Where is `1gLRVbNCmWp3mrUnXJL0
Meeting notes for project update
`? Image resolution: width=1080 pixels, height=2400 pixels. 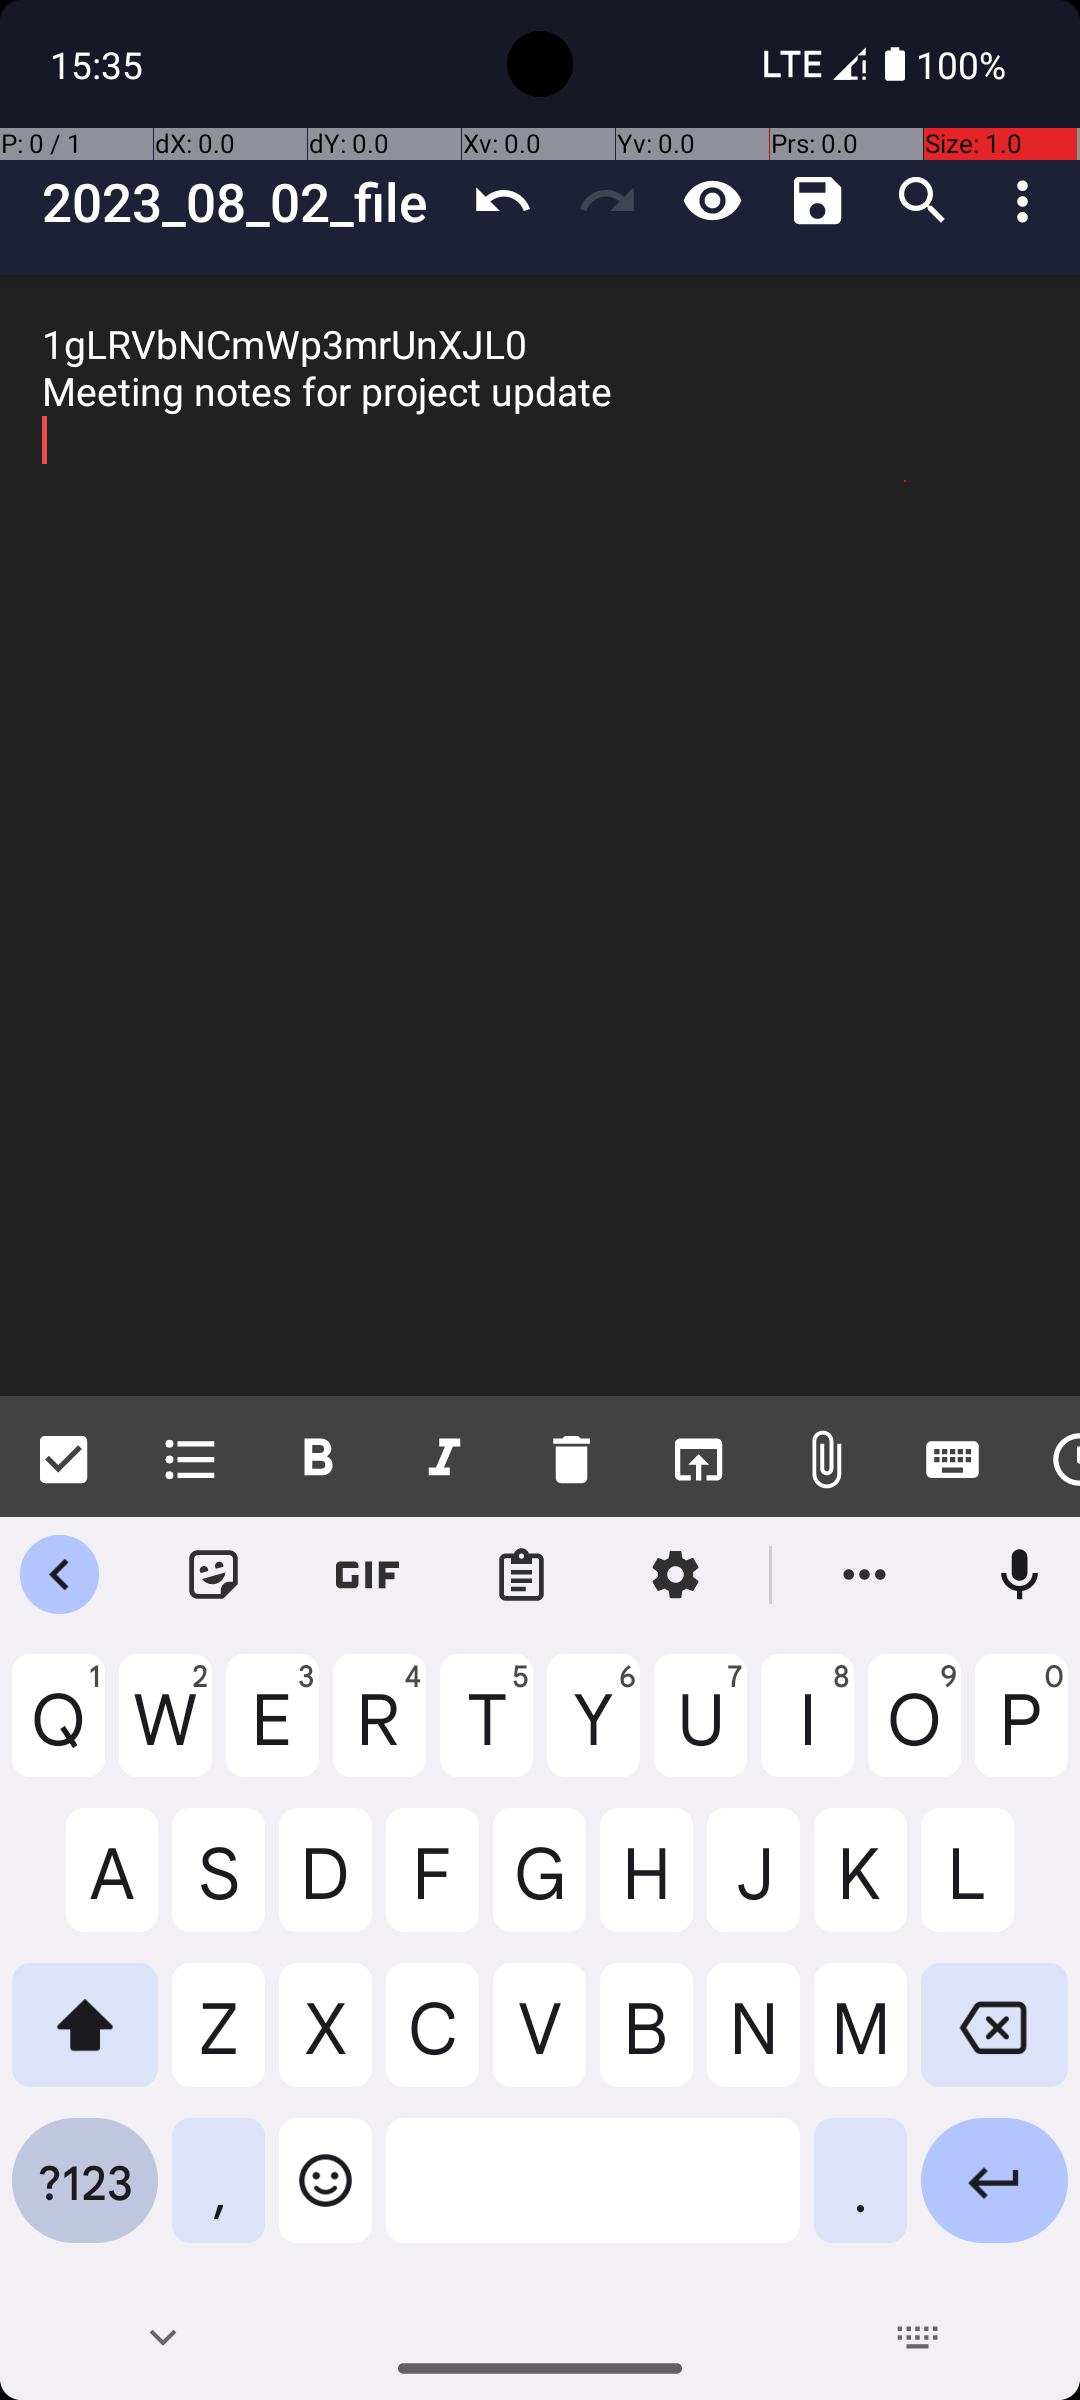
1gLRVbNCmWp3mrUnXJL0
Meeting notes for project update
 is located at coordinates (540, 836).